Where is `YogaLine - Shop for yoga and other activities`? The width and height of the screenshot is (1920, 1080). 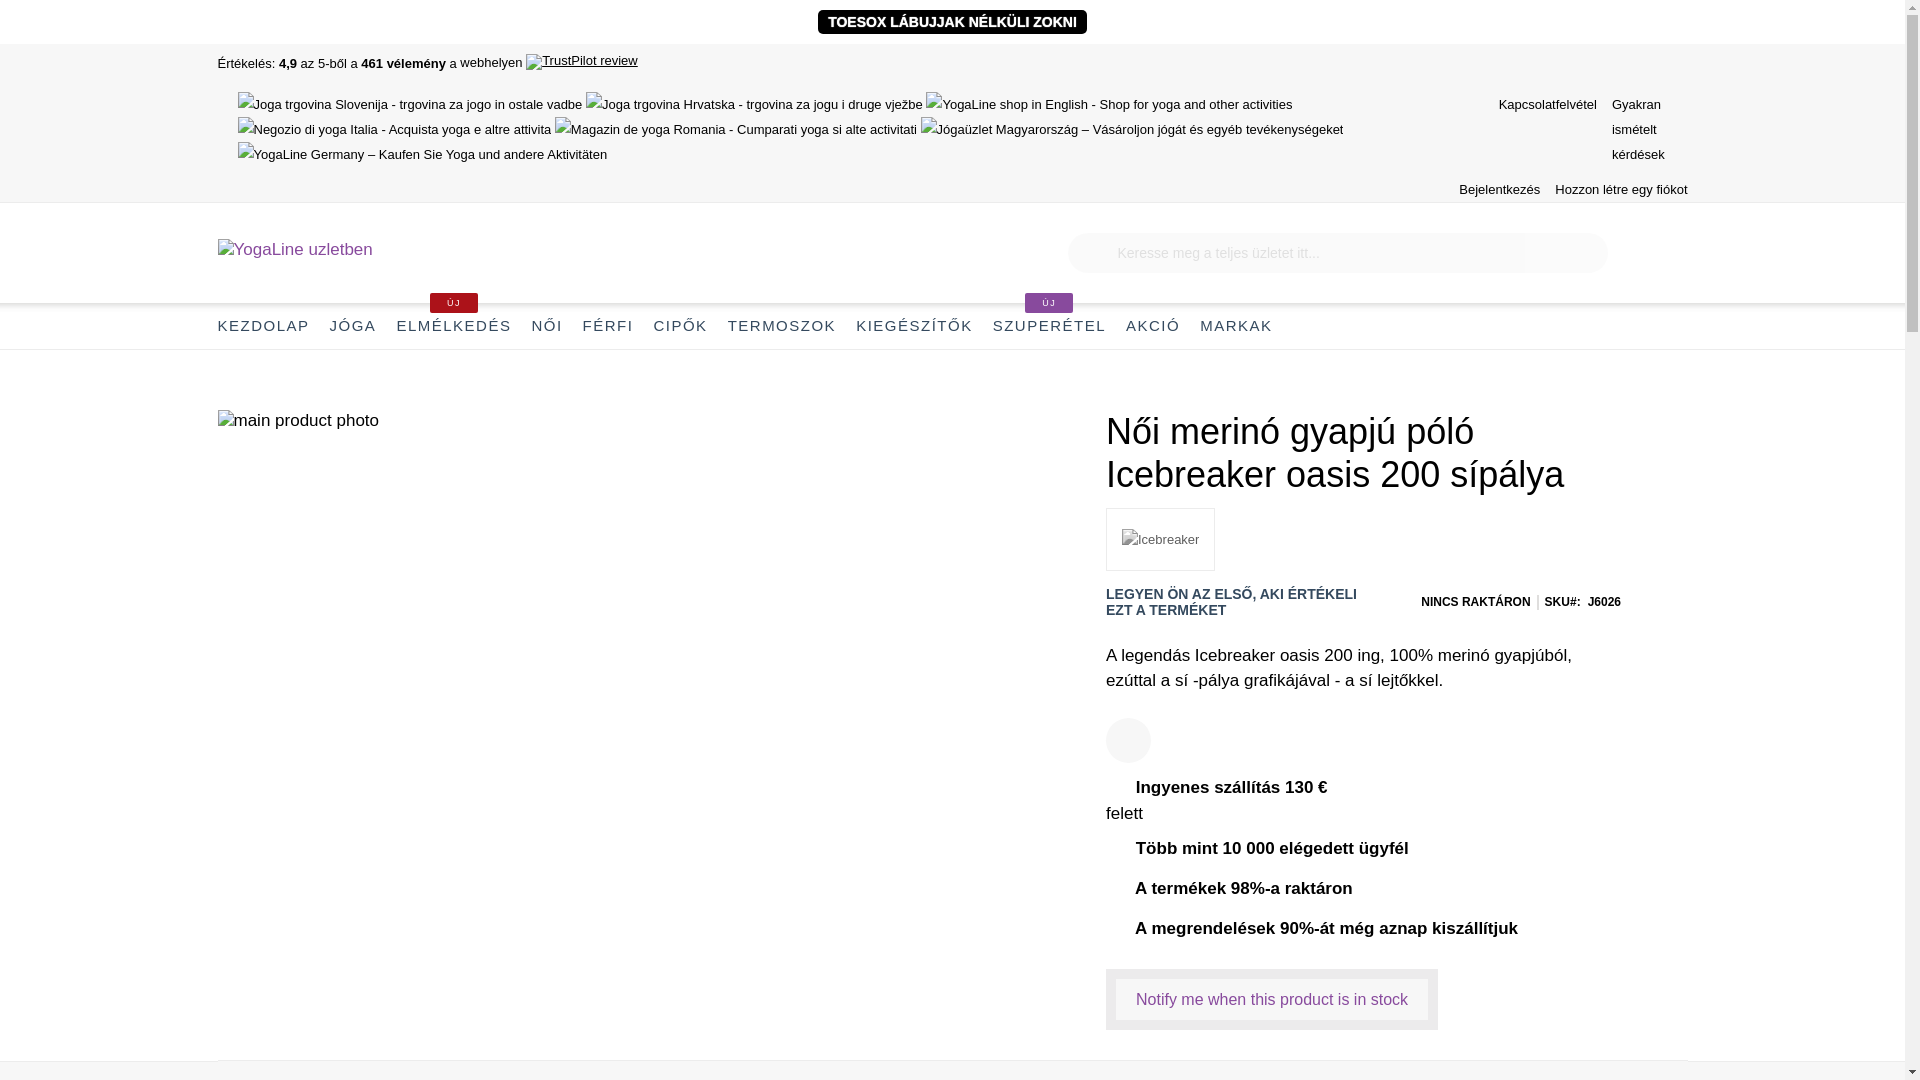 YogaLine - Shop for yoga and other activities is located at coordinates (1108, 104).